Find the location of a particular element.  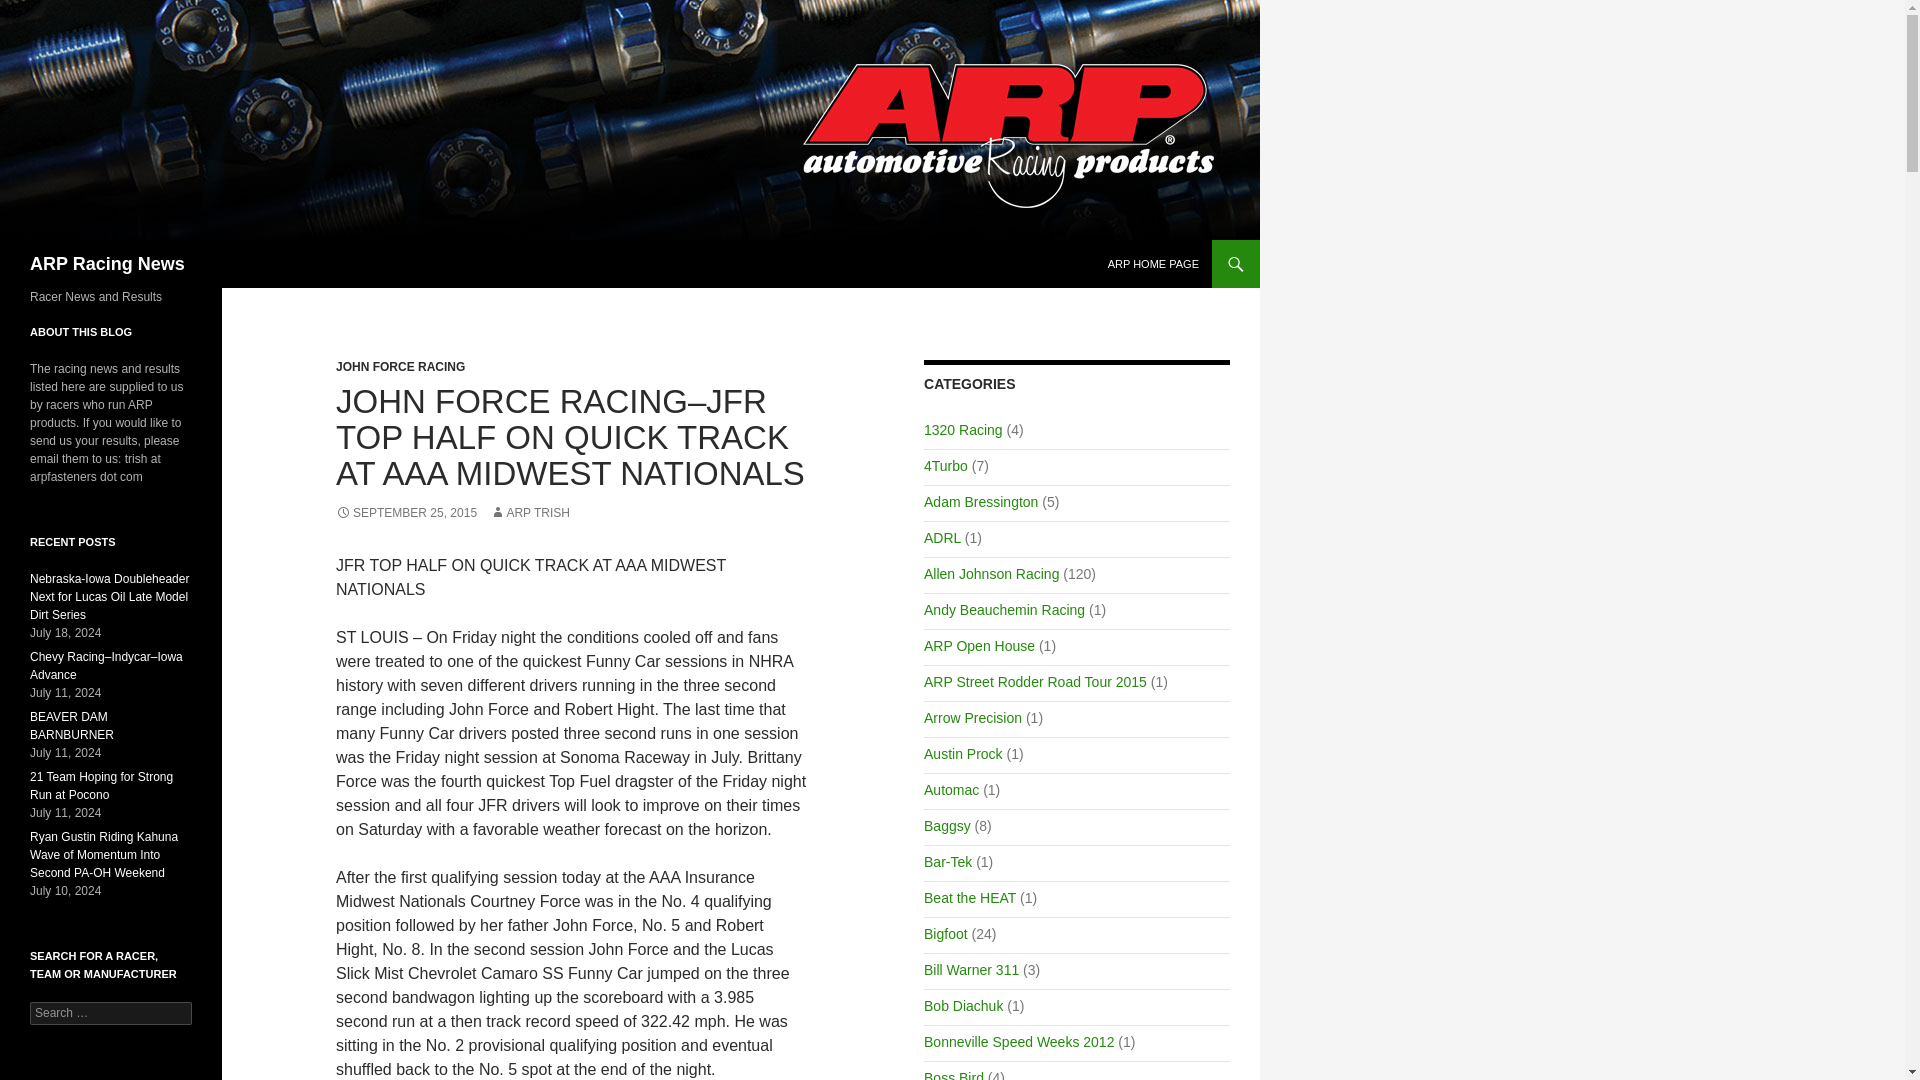

Allen Johnson Racing is located at coordinates (991, 574).